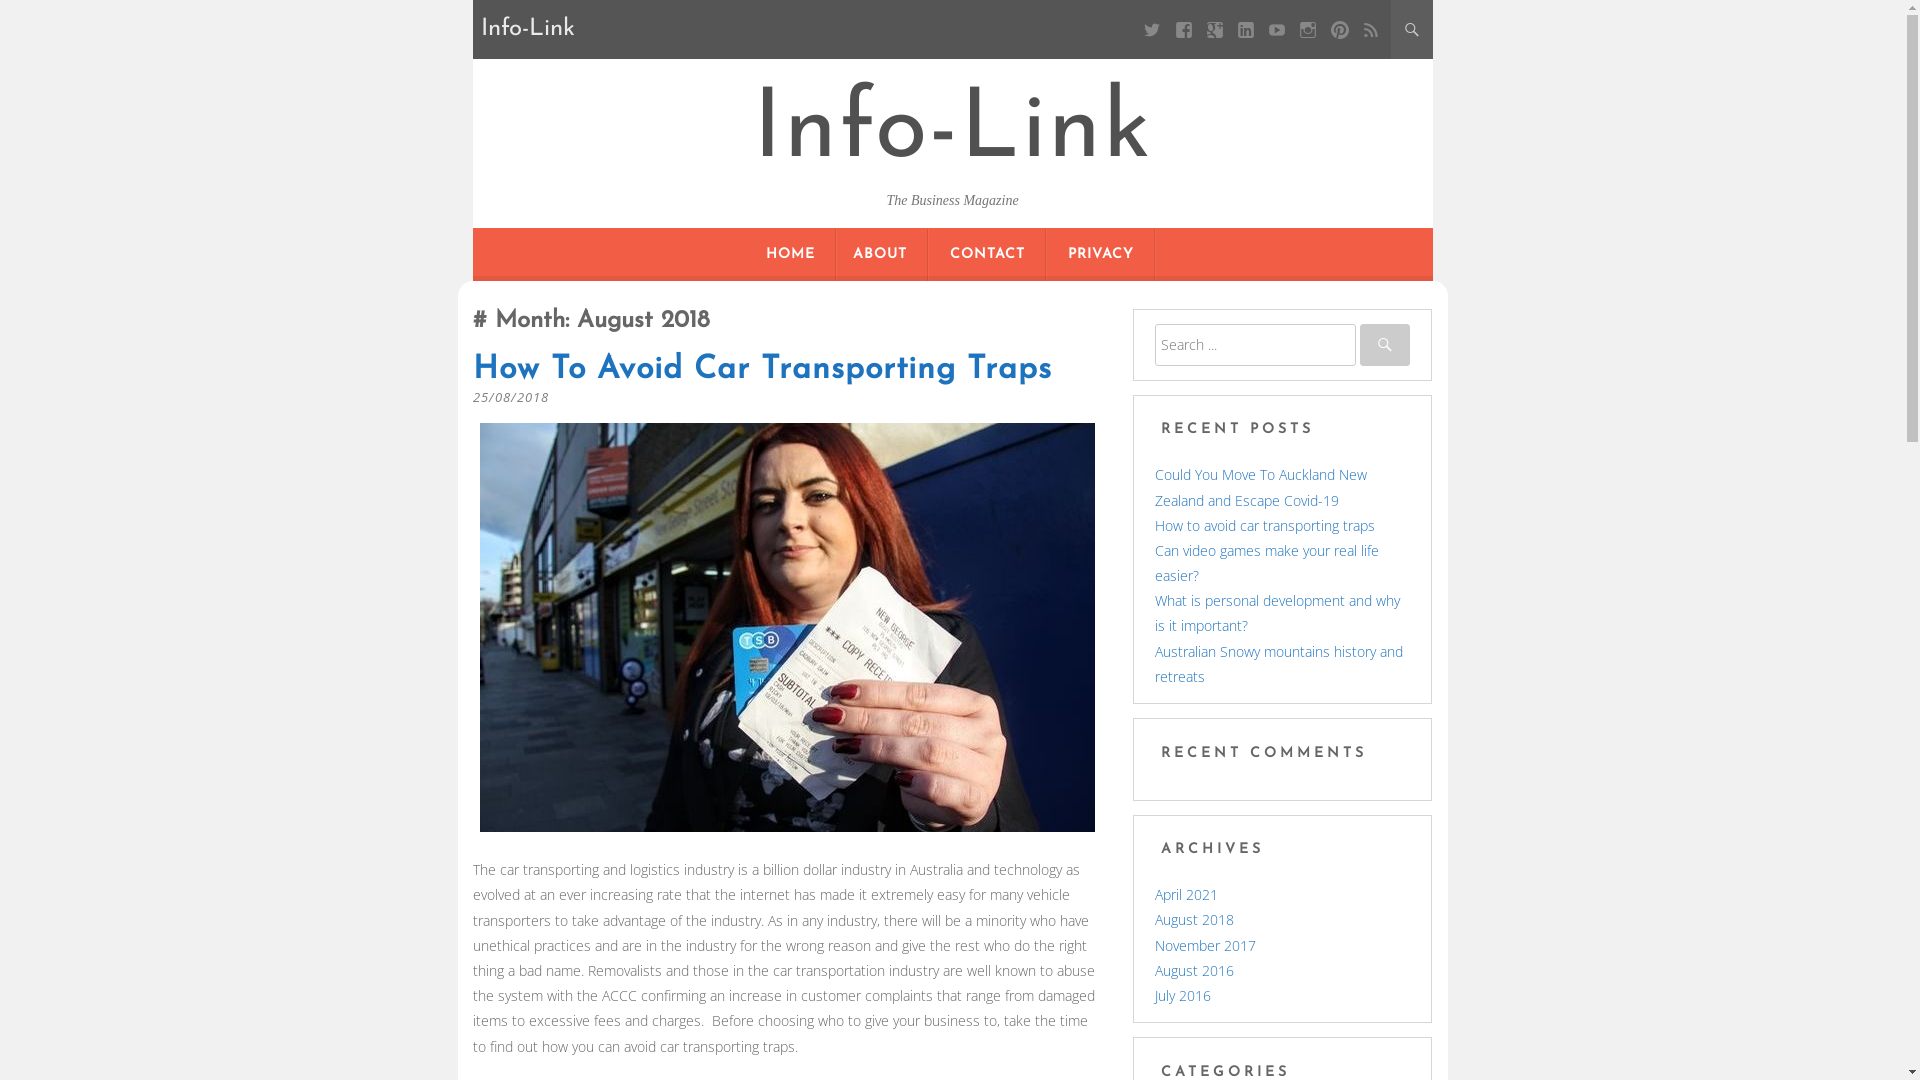 Image resolution: width=1920 pixels, height=1080 pixels. I want to click on PRIVACY, so click(1101, 255).